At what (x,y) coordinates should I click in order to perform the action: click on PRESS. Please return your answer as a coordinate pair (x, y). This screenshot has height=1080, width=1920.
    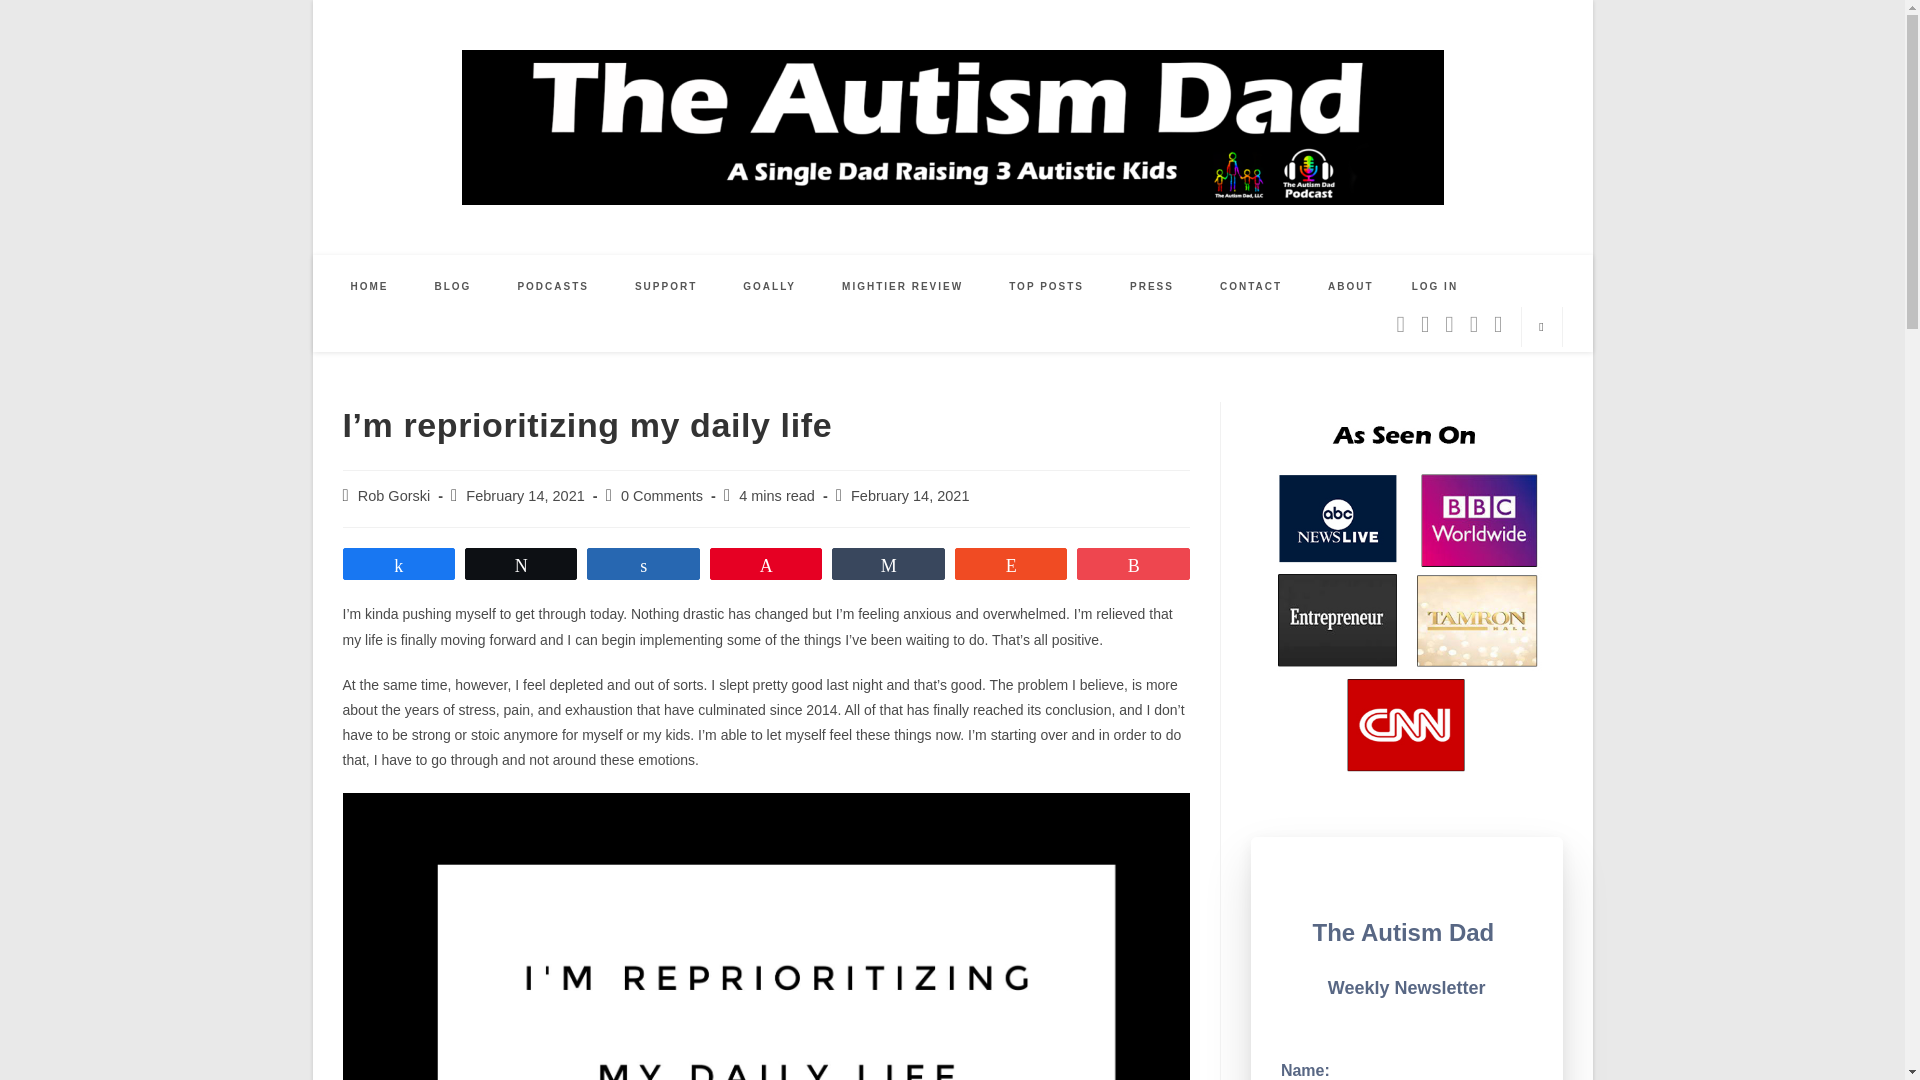
    Looking at the image, I should click on (1152, 286).